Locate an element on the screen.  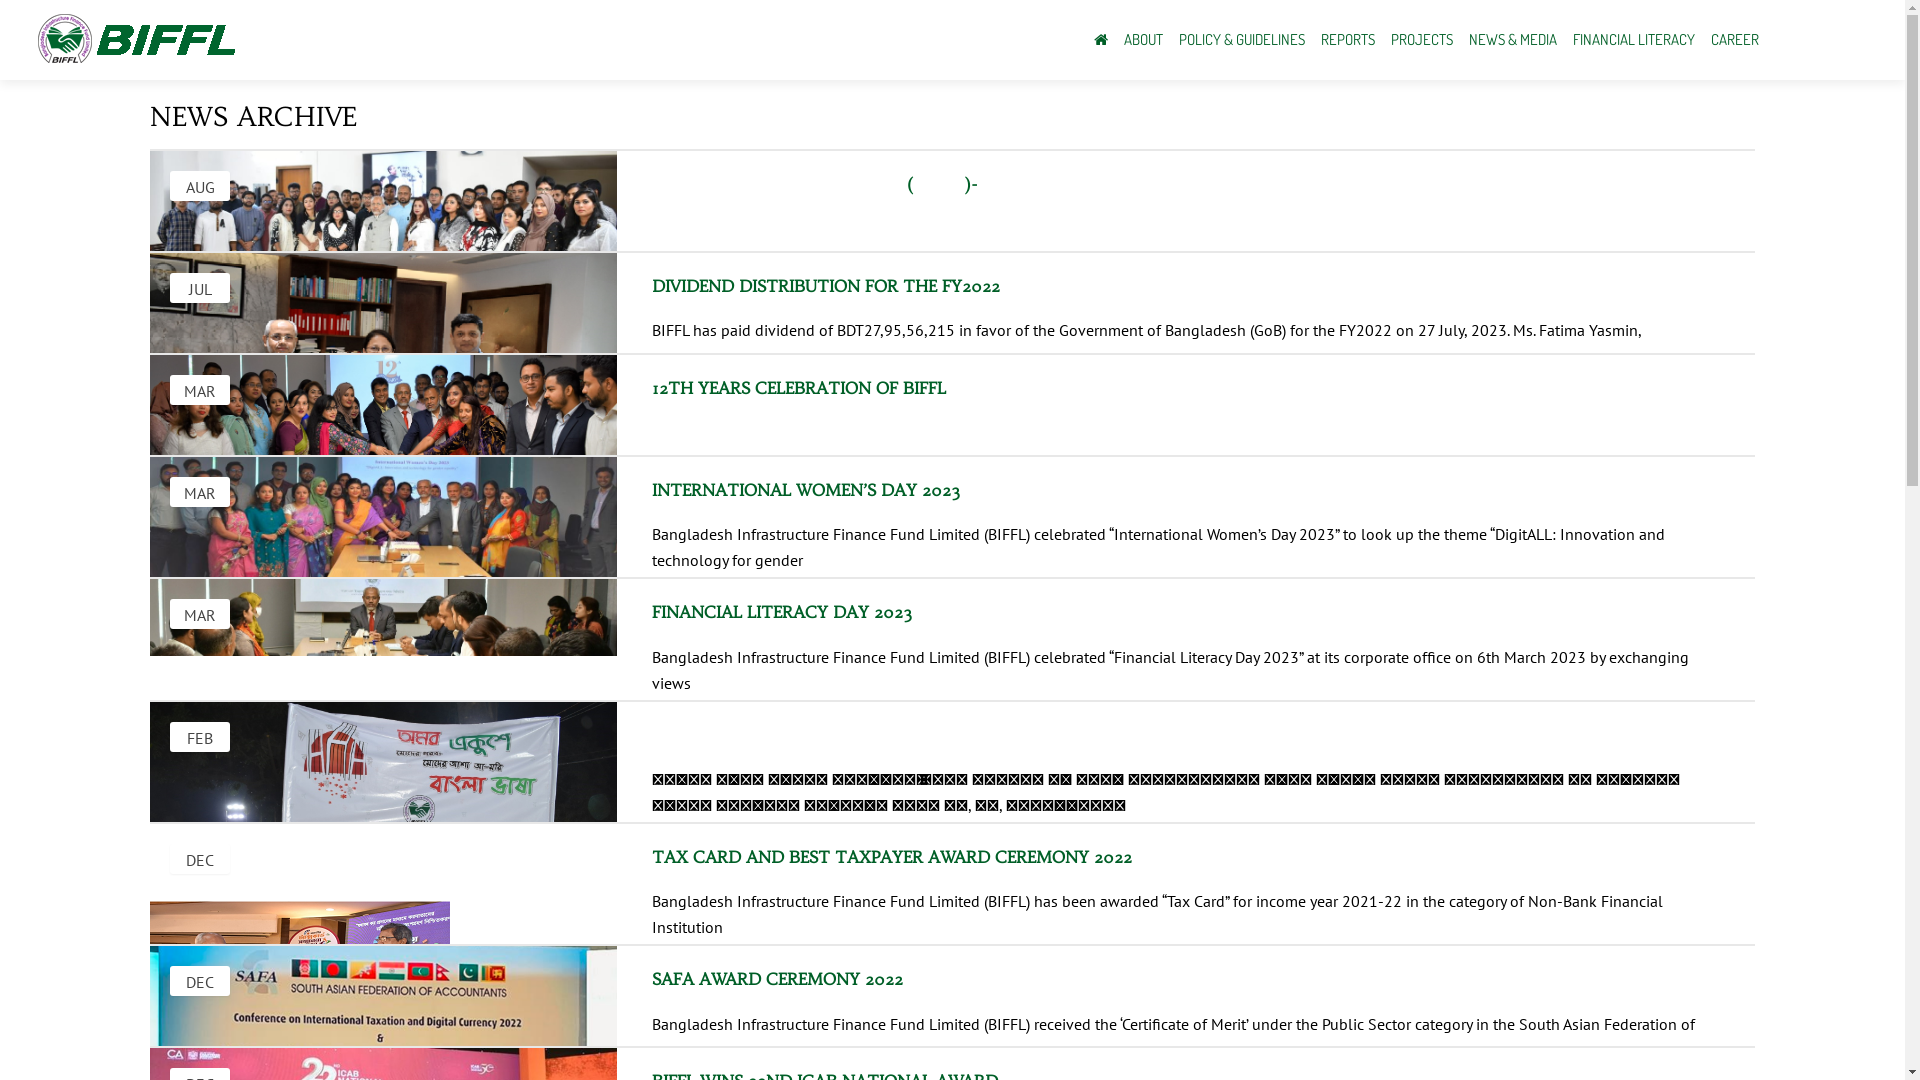
TERM OF USE is located at coordinates (834, 842).